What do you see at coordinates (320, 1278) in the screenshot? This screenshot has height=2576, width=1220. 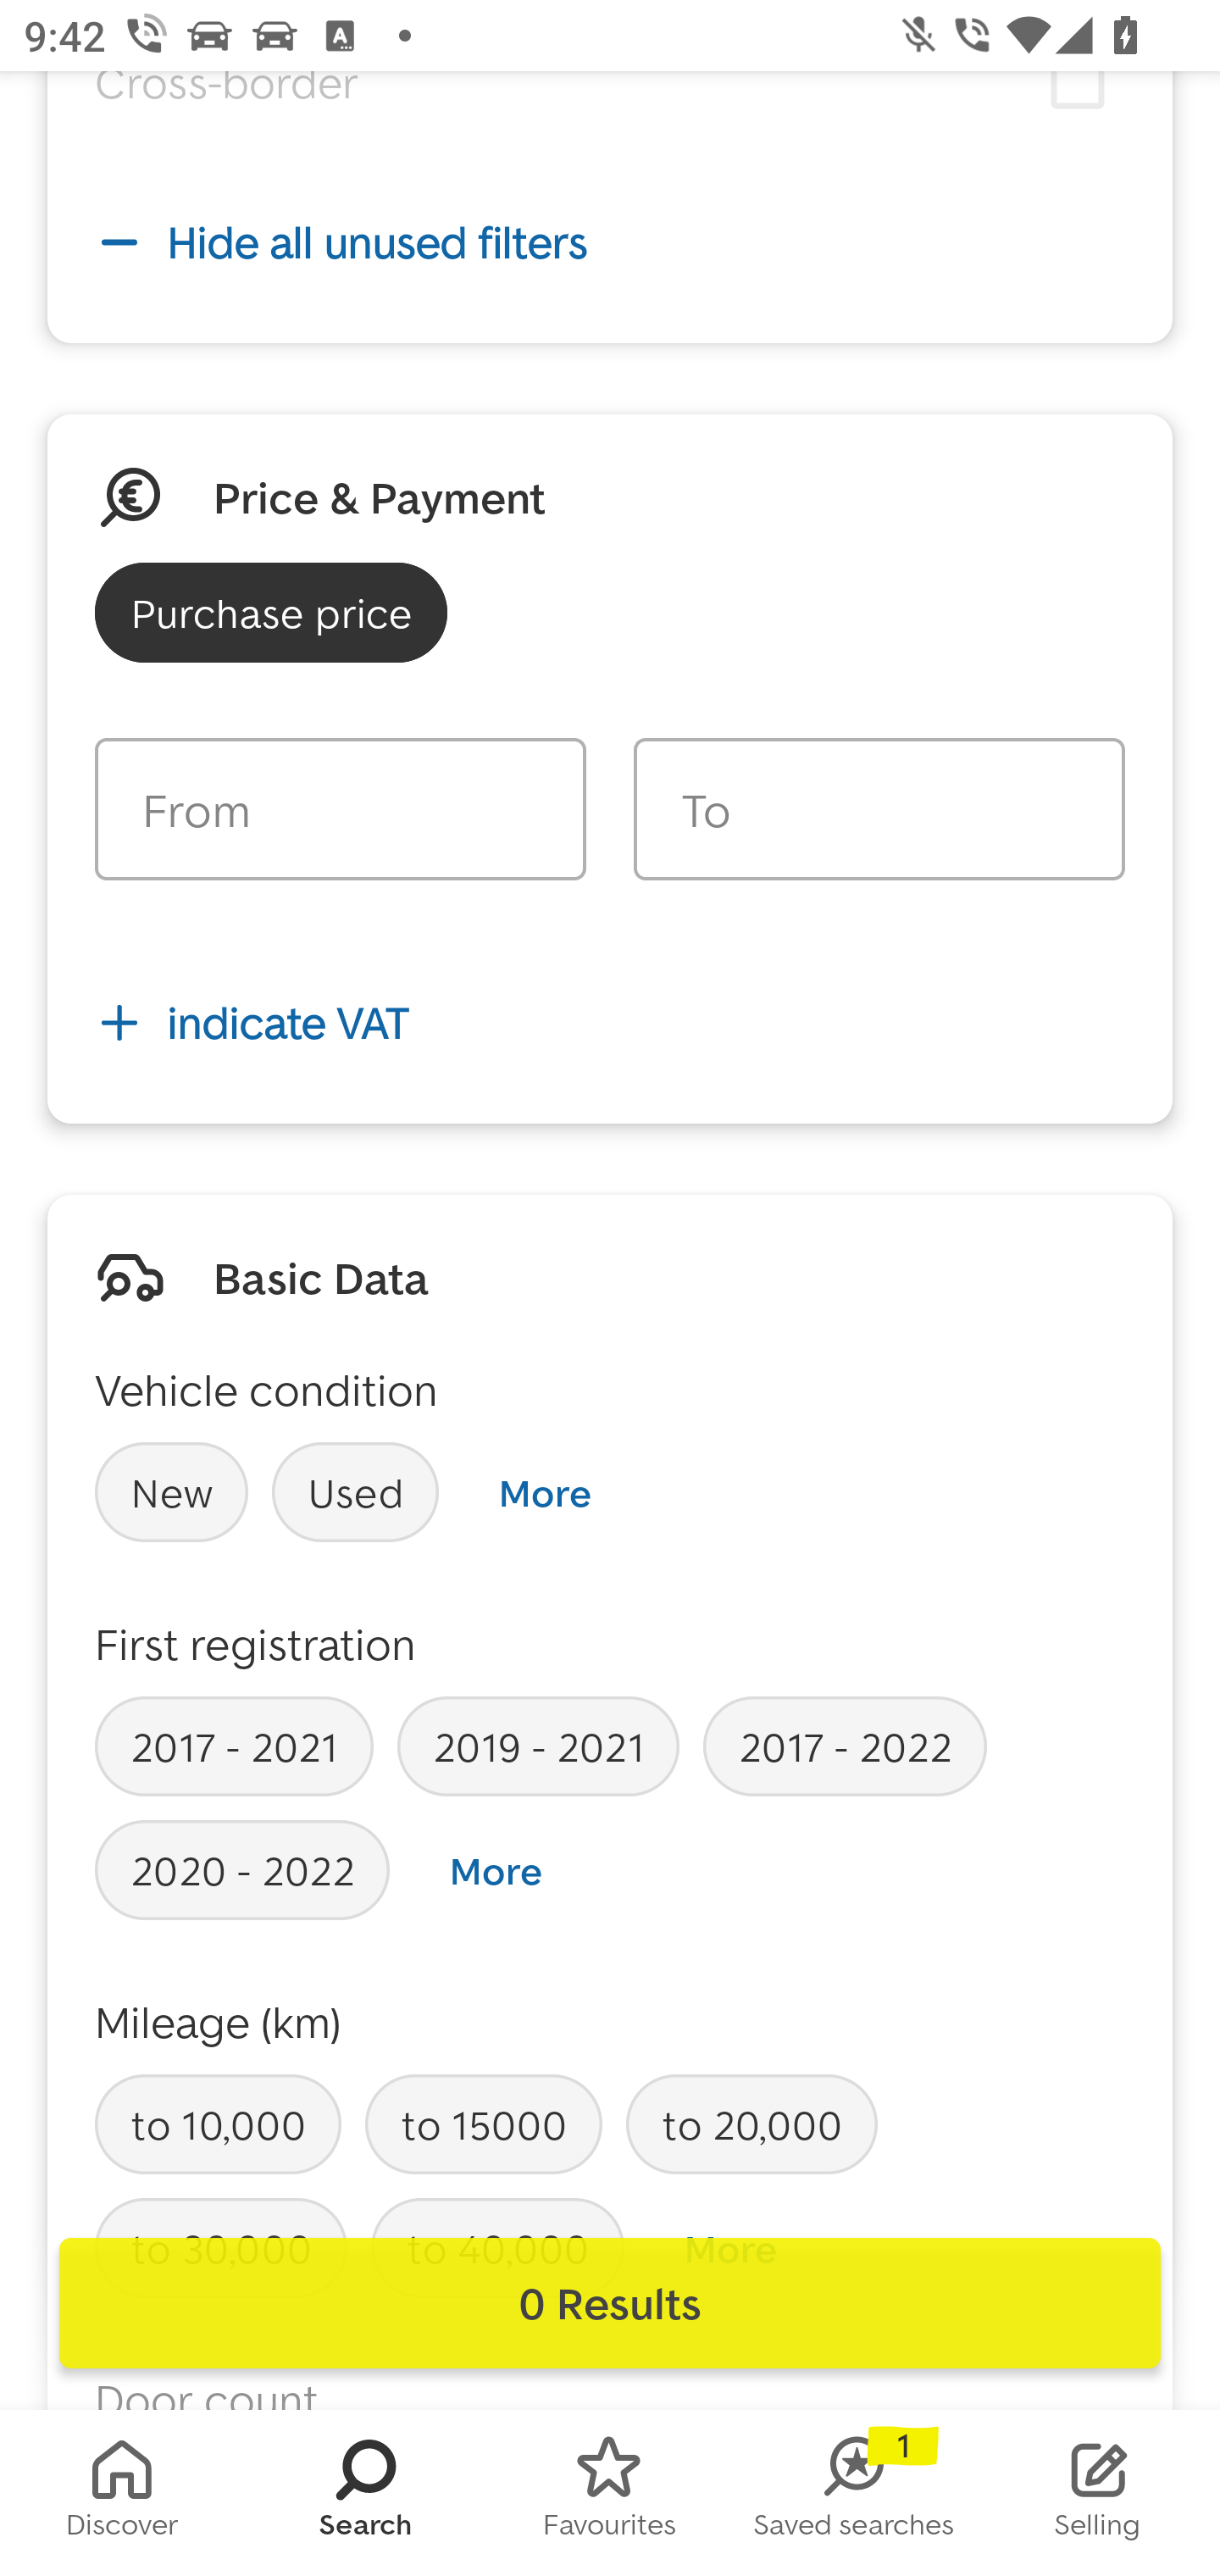 I see `Basic Data` at bounding box center [320, 1278].